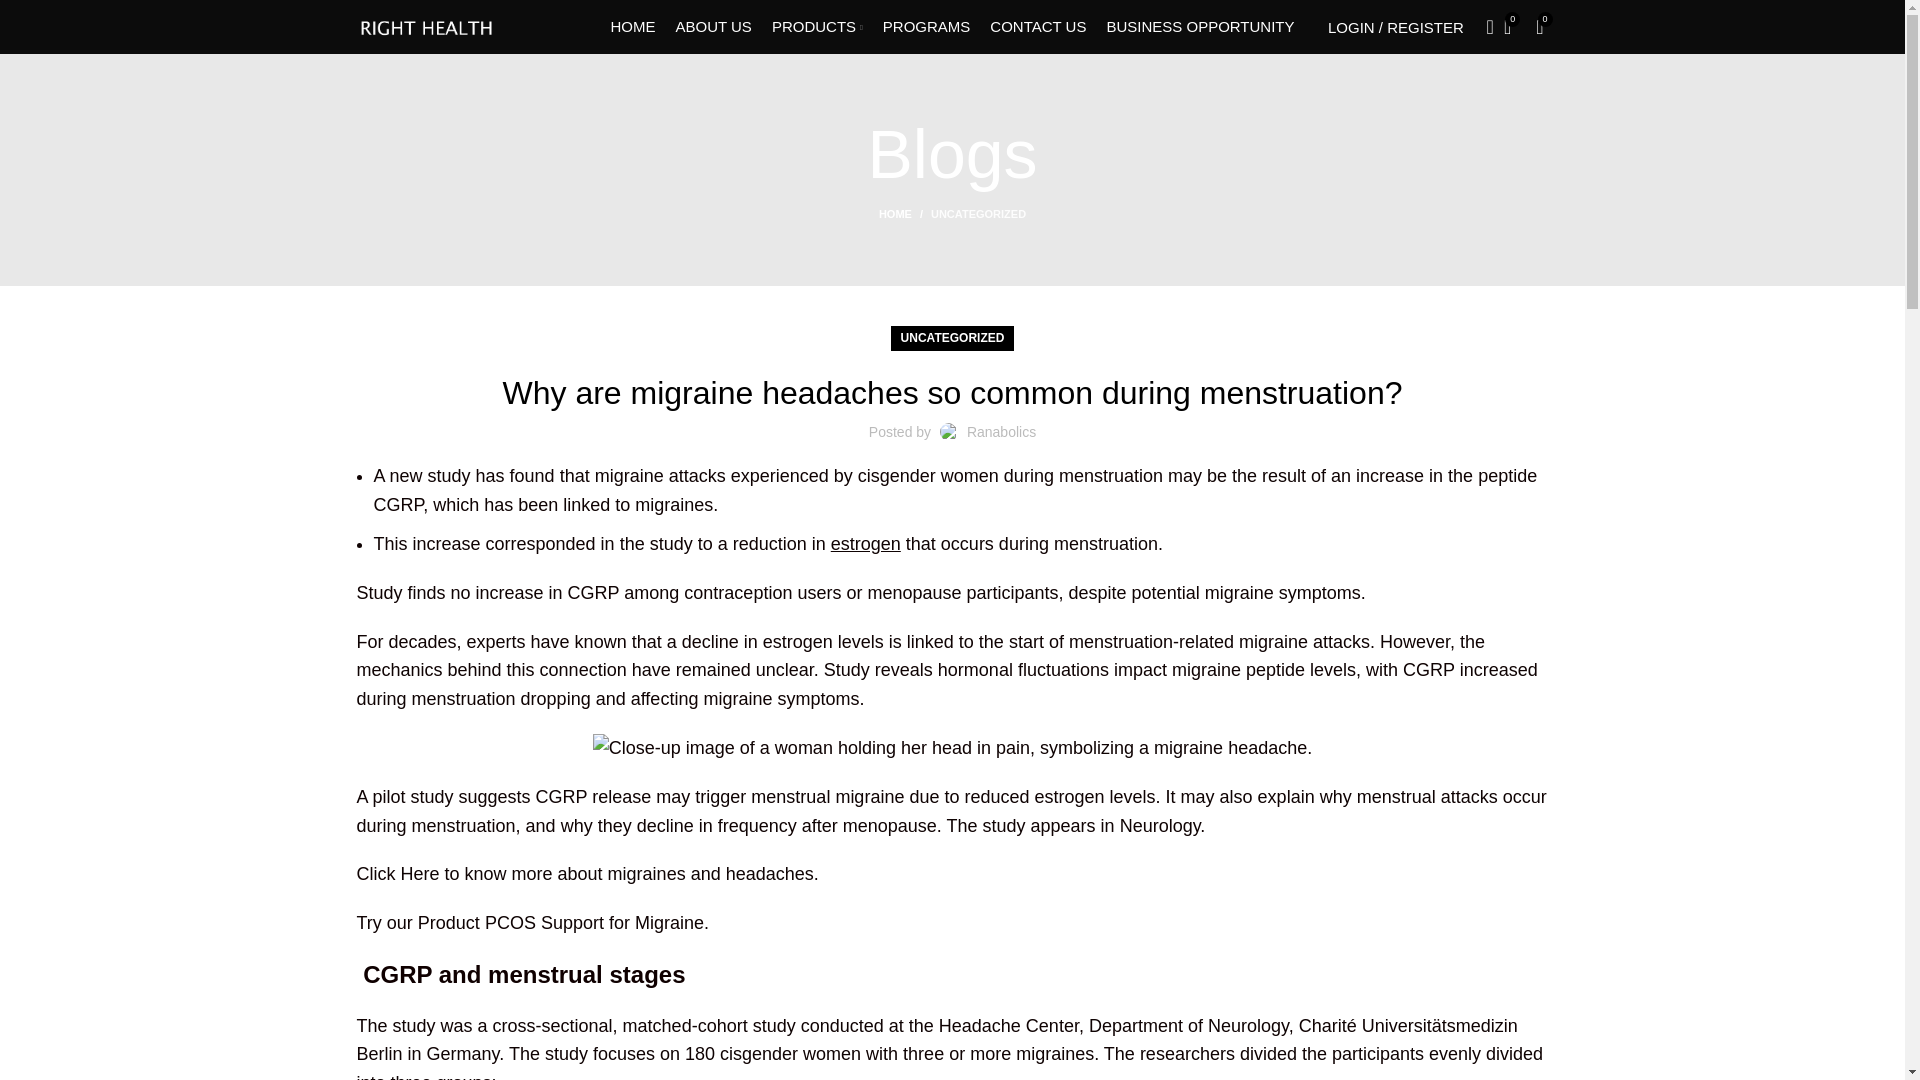 This screenshot has width=1920, height=1080. What do you see at coordinates (1038, 26) in the screenshot?
I see `CONTACT US` at bounding box center [1038, 26].